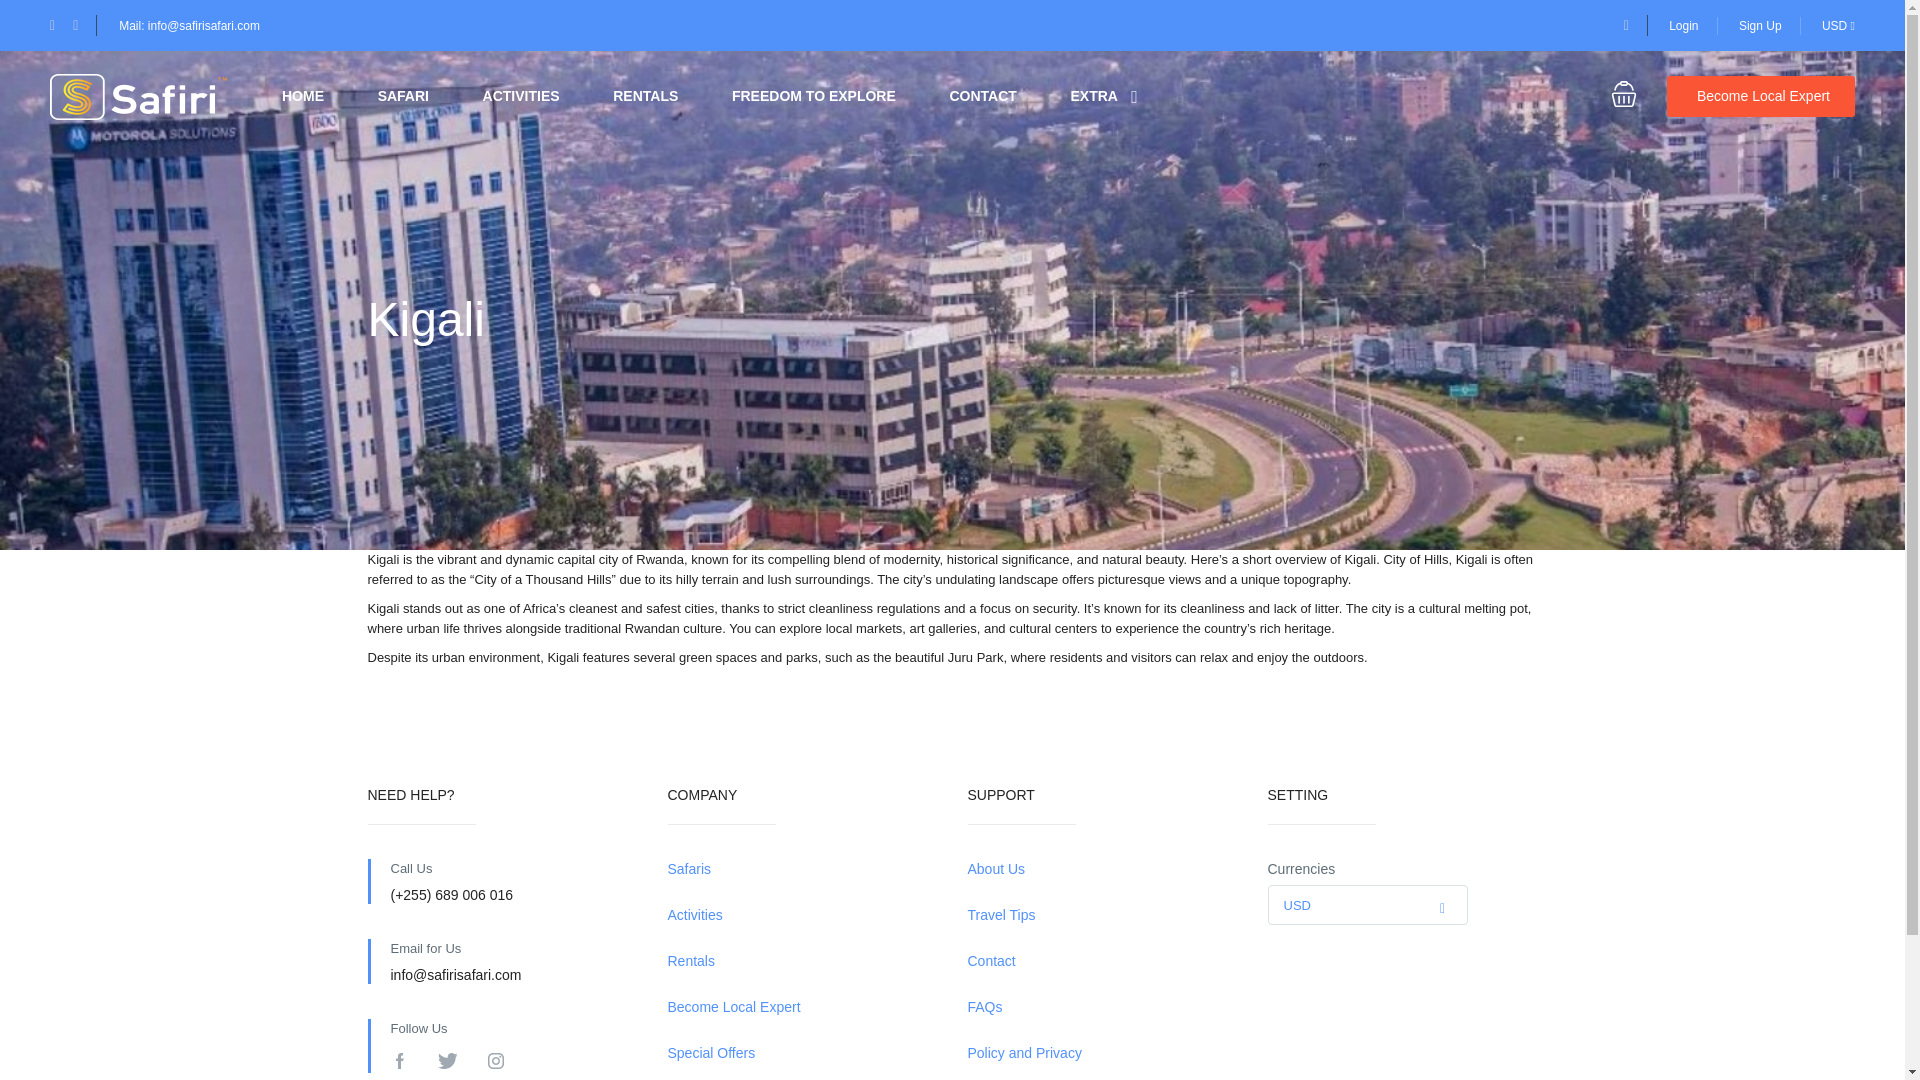 The image size is (1920, 1080). What do you see at coordinates (982, 96) in the screenshot?
I see `CONTACT` at bounding box center [982, 96].